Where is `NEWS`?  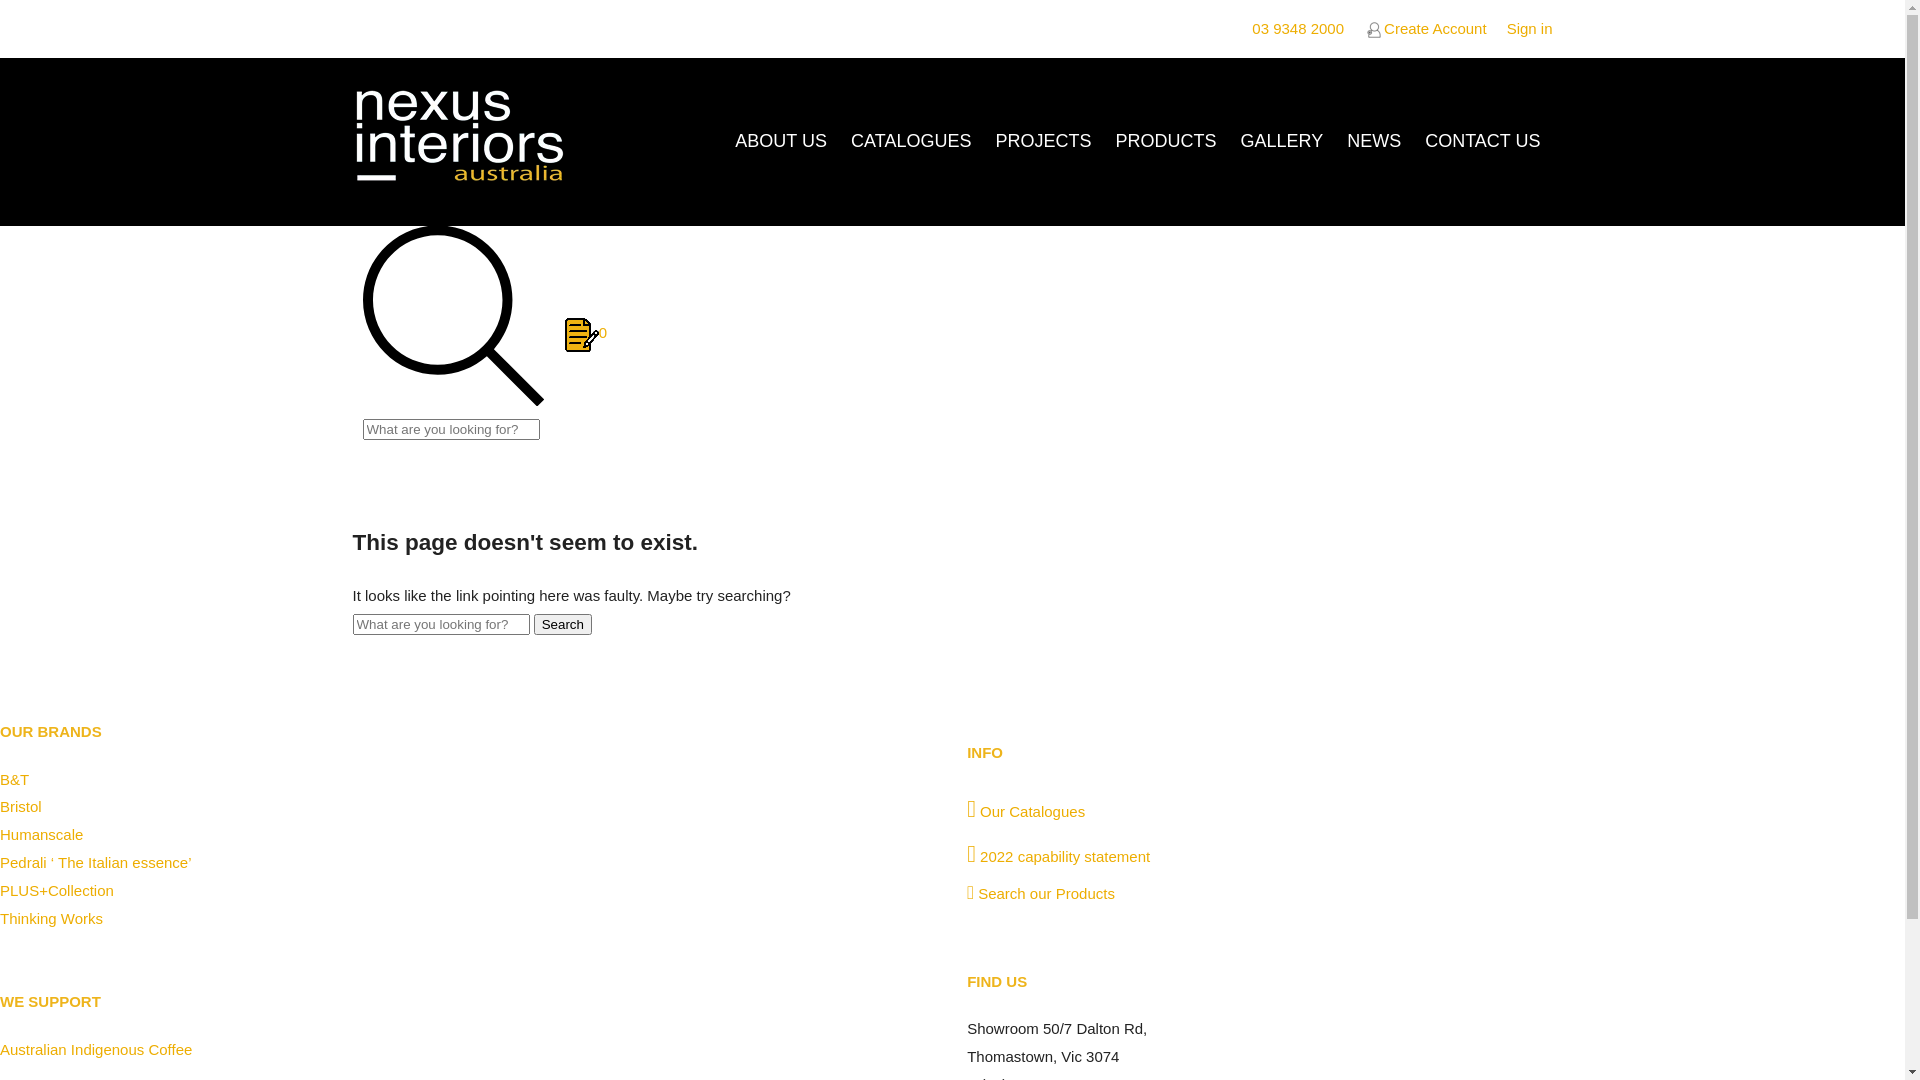
NEWS is located at coordinates (1374, 142).